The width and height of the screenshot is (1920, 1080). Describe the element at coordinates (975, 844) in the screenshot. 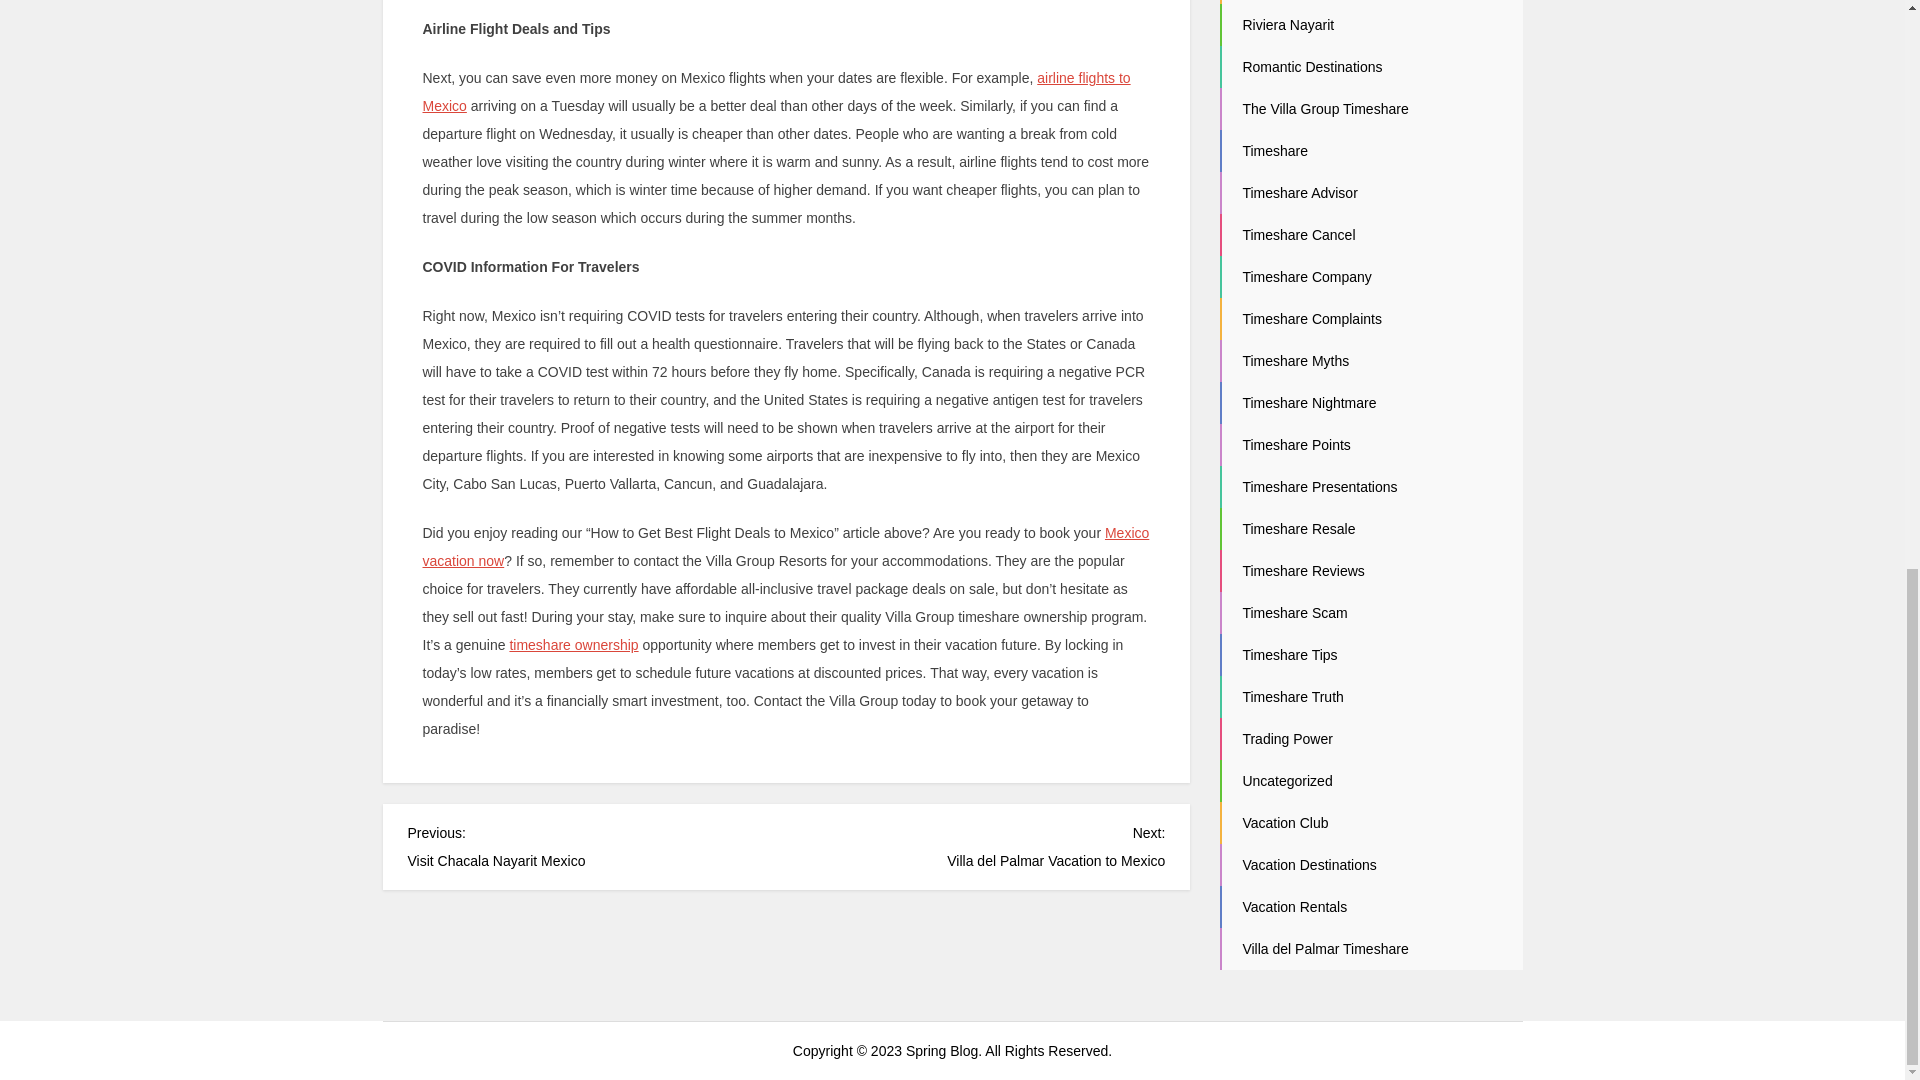

I see `Mexico vacation now` at that location.